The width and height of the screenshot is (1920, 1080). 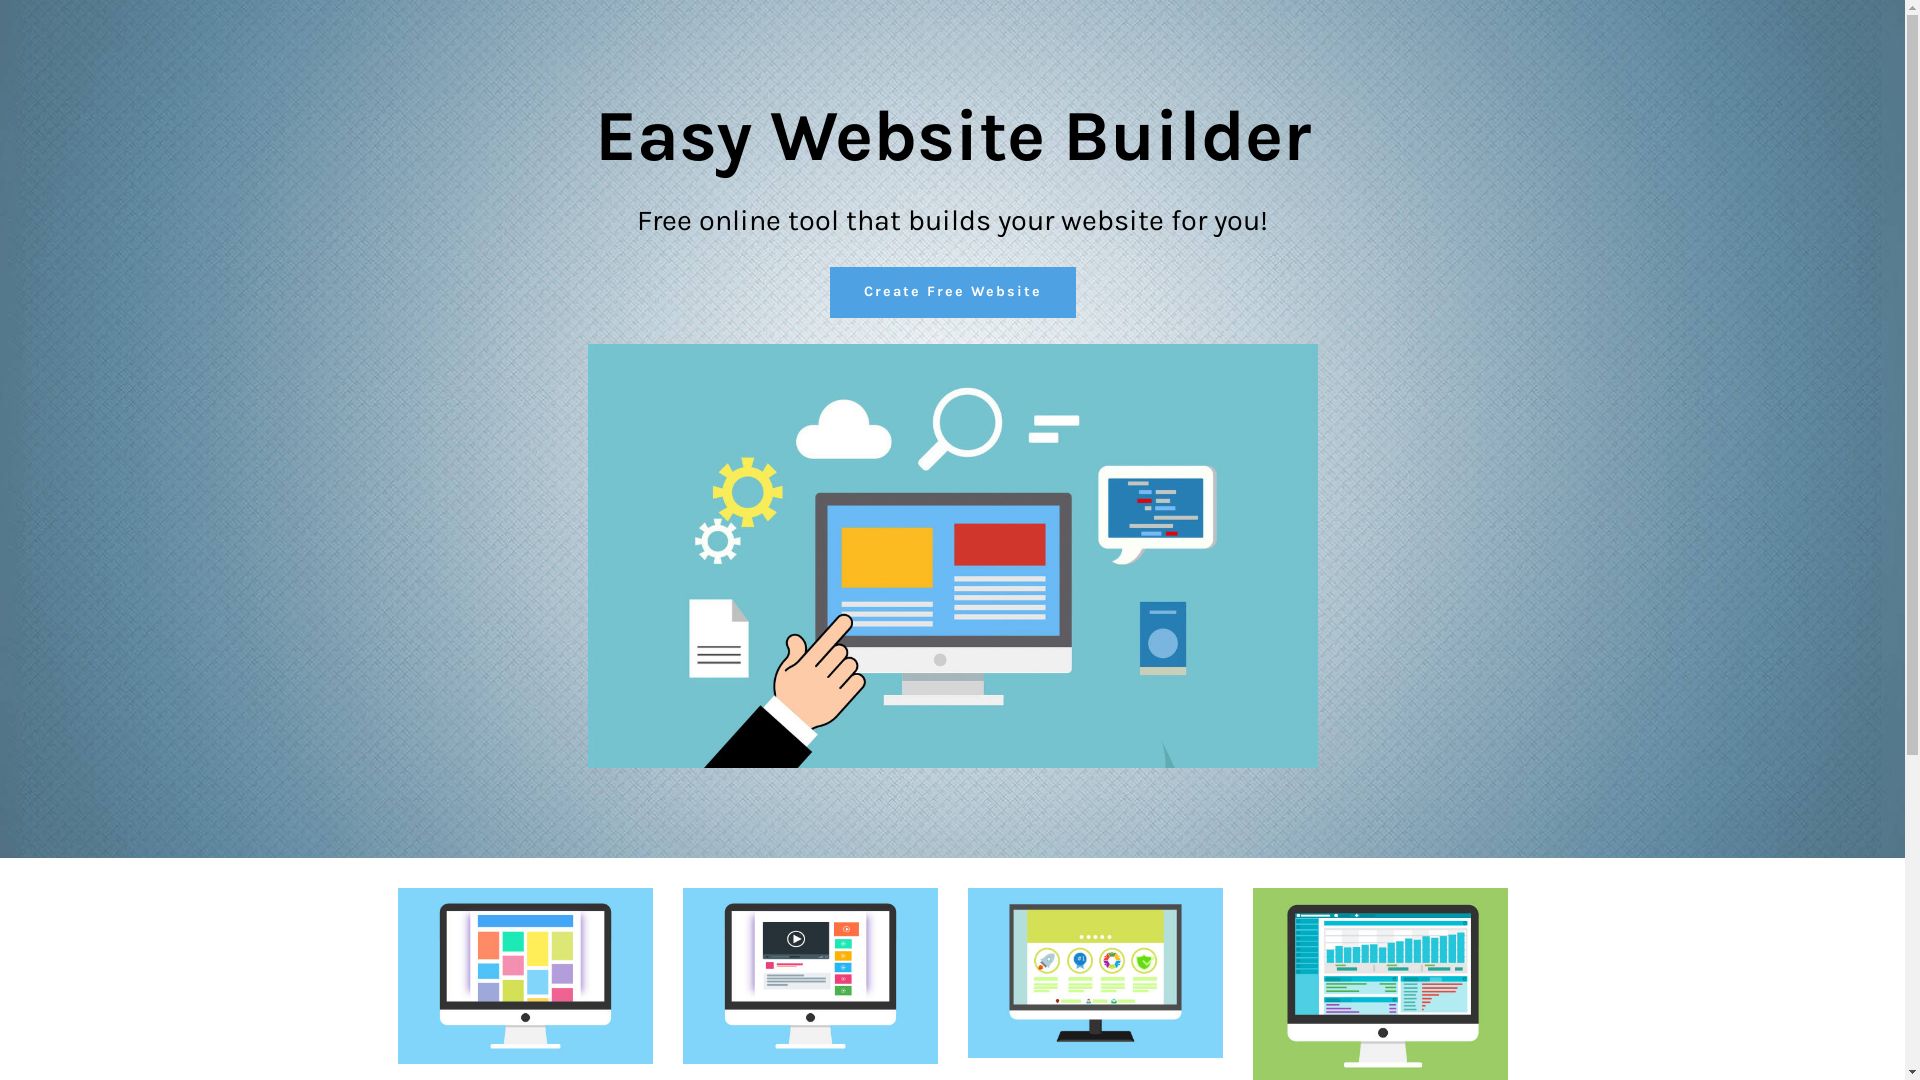 I want to click on Create Free Website, so click(x=953, y=292).